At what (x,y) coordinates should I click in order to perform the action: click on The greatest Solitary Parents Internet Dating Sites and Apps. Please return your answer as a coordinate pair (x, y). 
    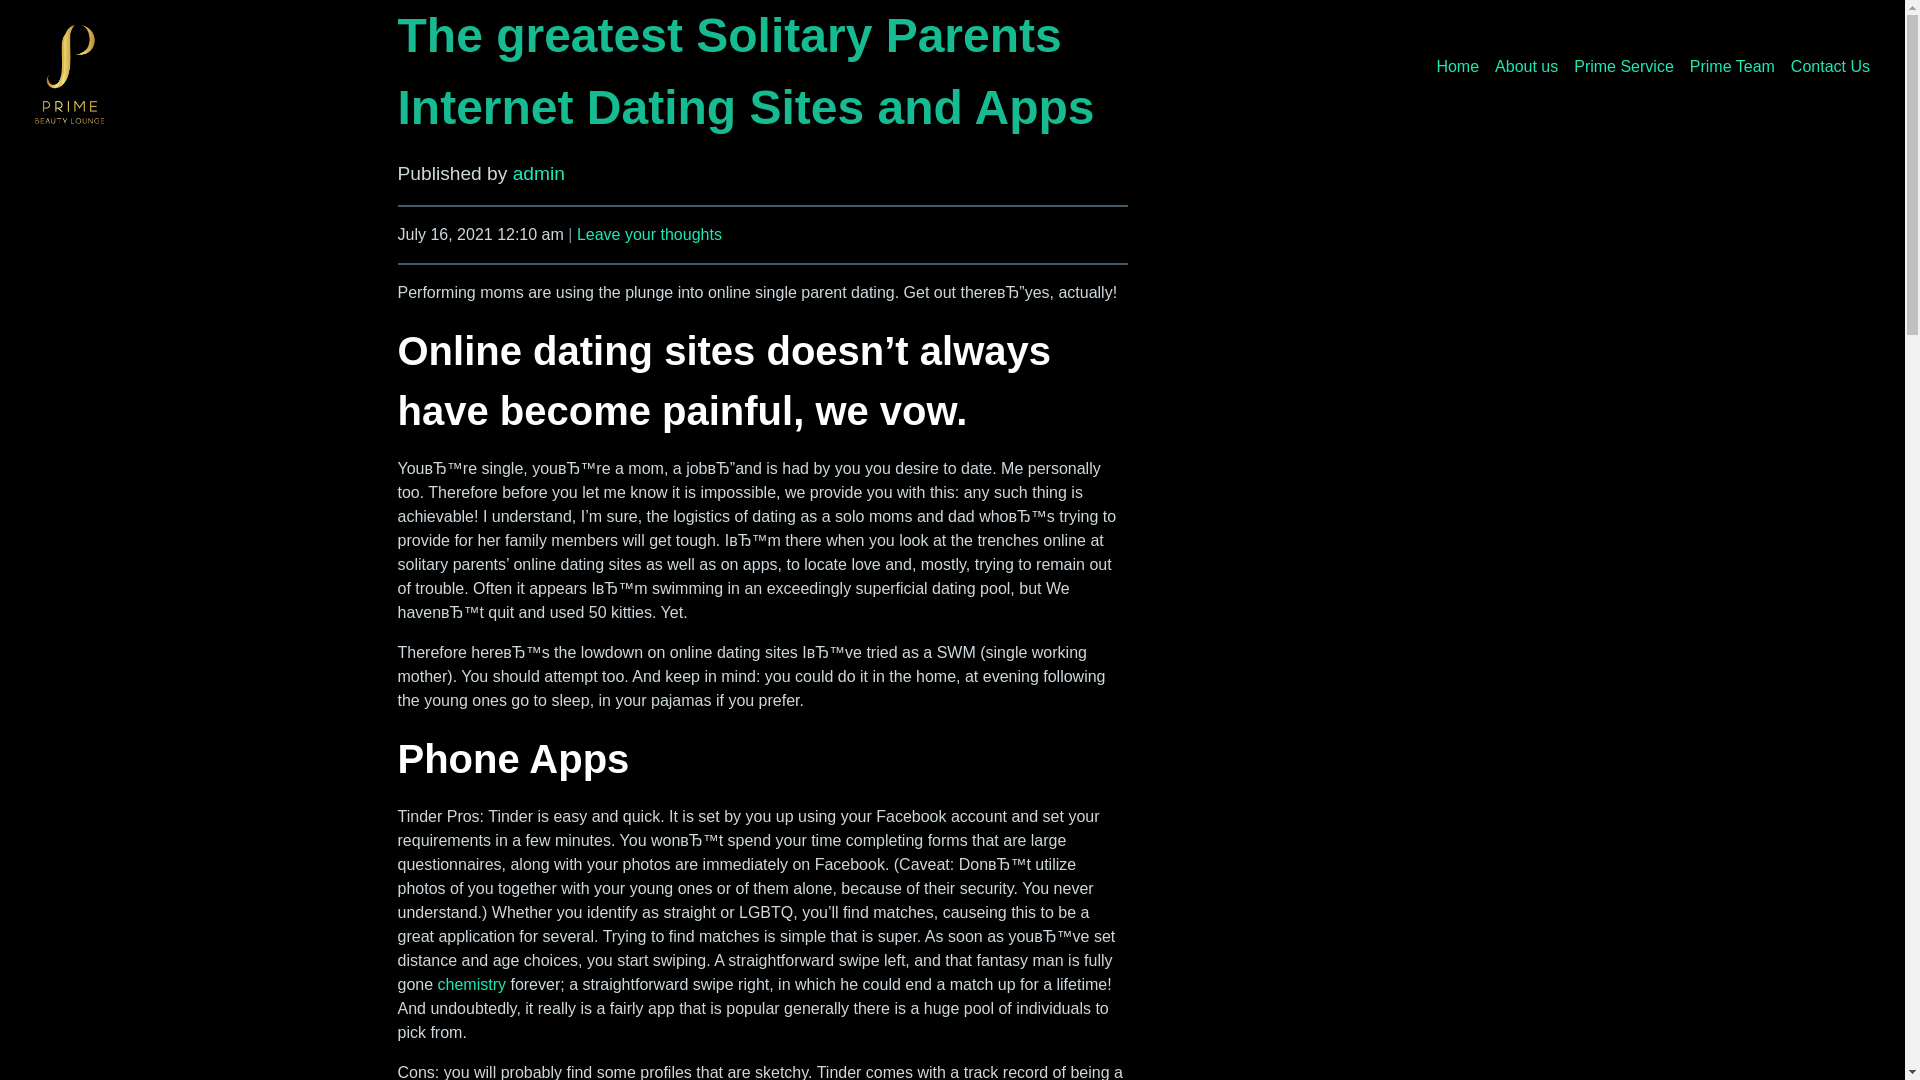
    Looking at the image, I should click on (746, 70).